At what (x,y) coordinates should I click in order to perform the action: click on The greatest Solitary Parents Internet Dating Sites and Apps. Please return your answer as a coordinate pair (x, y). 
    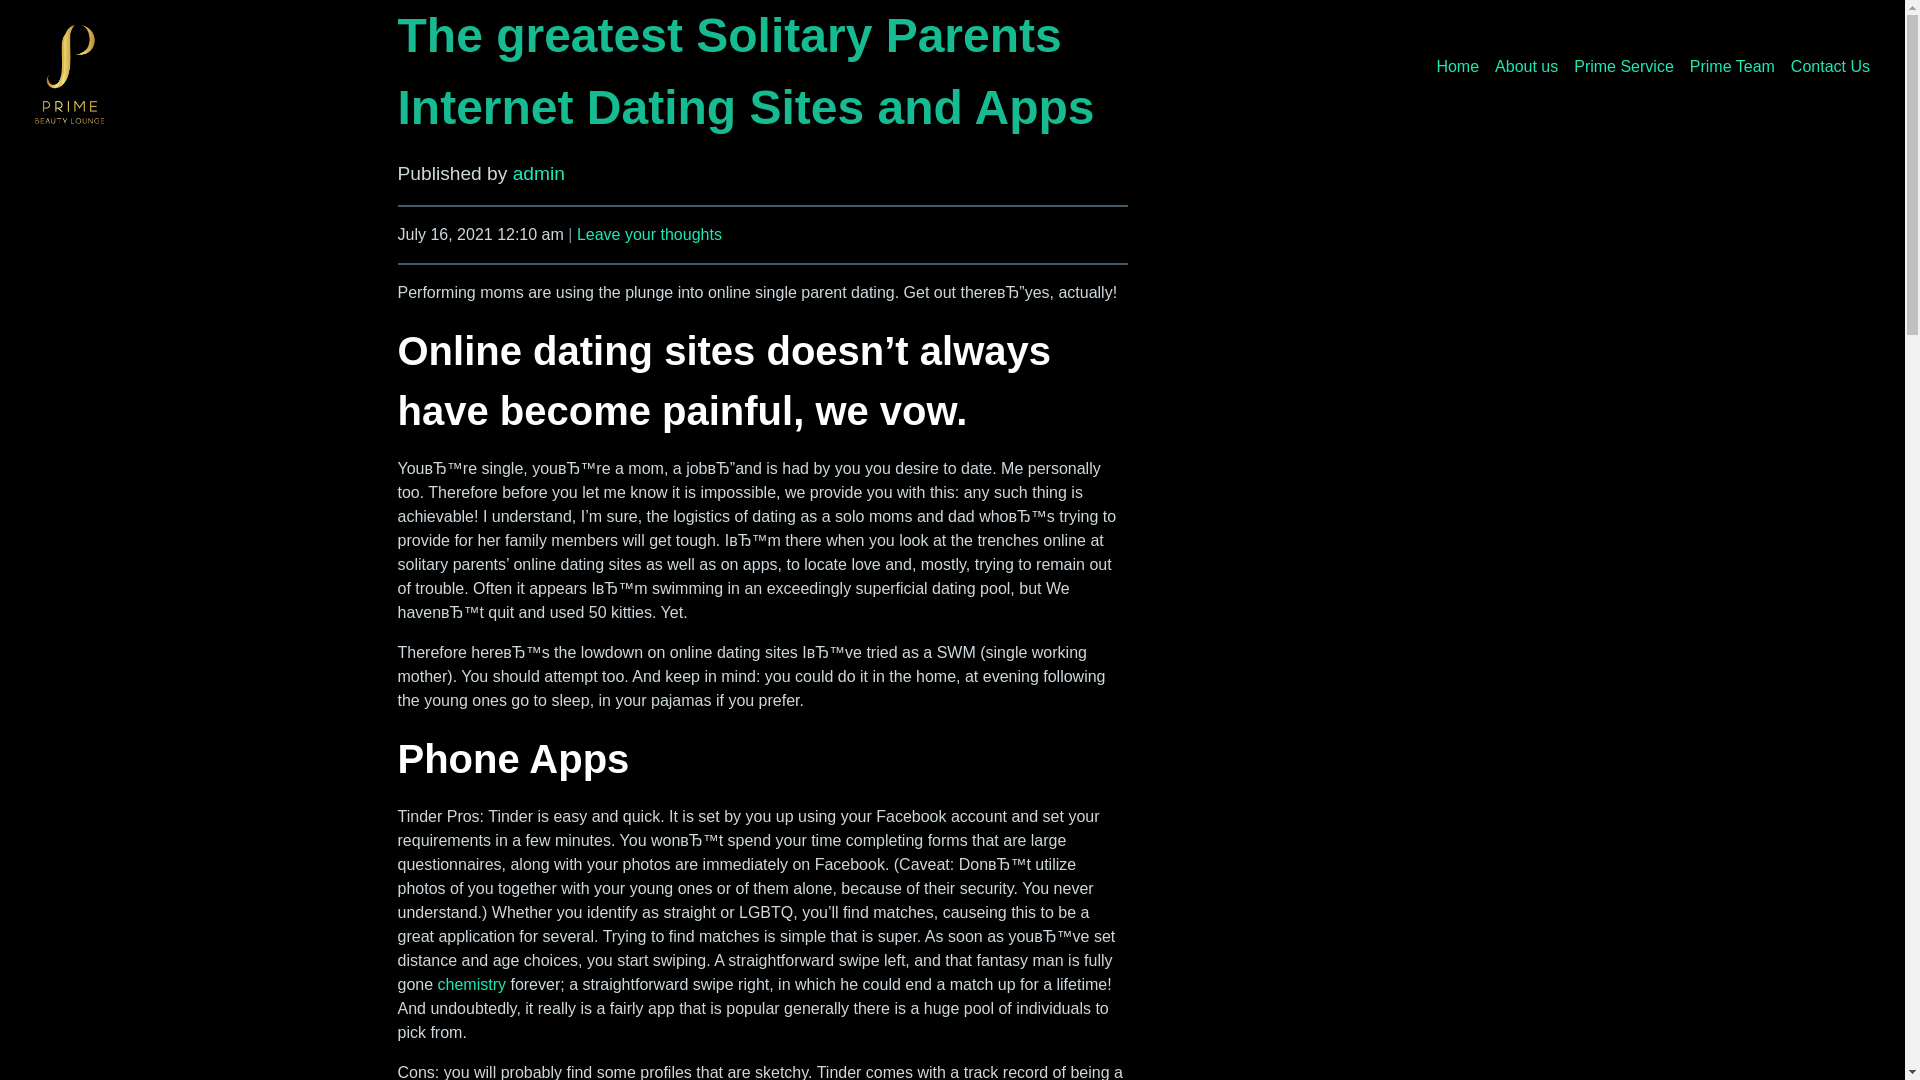
    Looking at the image, I should click on (746, 70).